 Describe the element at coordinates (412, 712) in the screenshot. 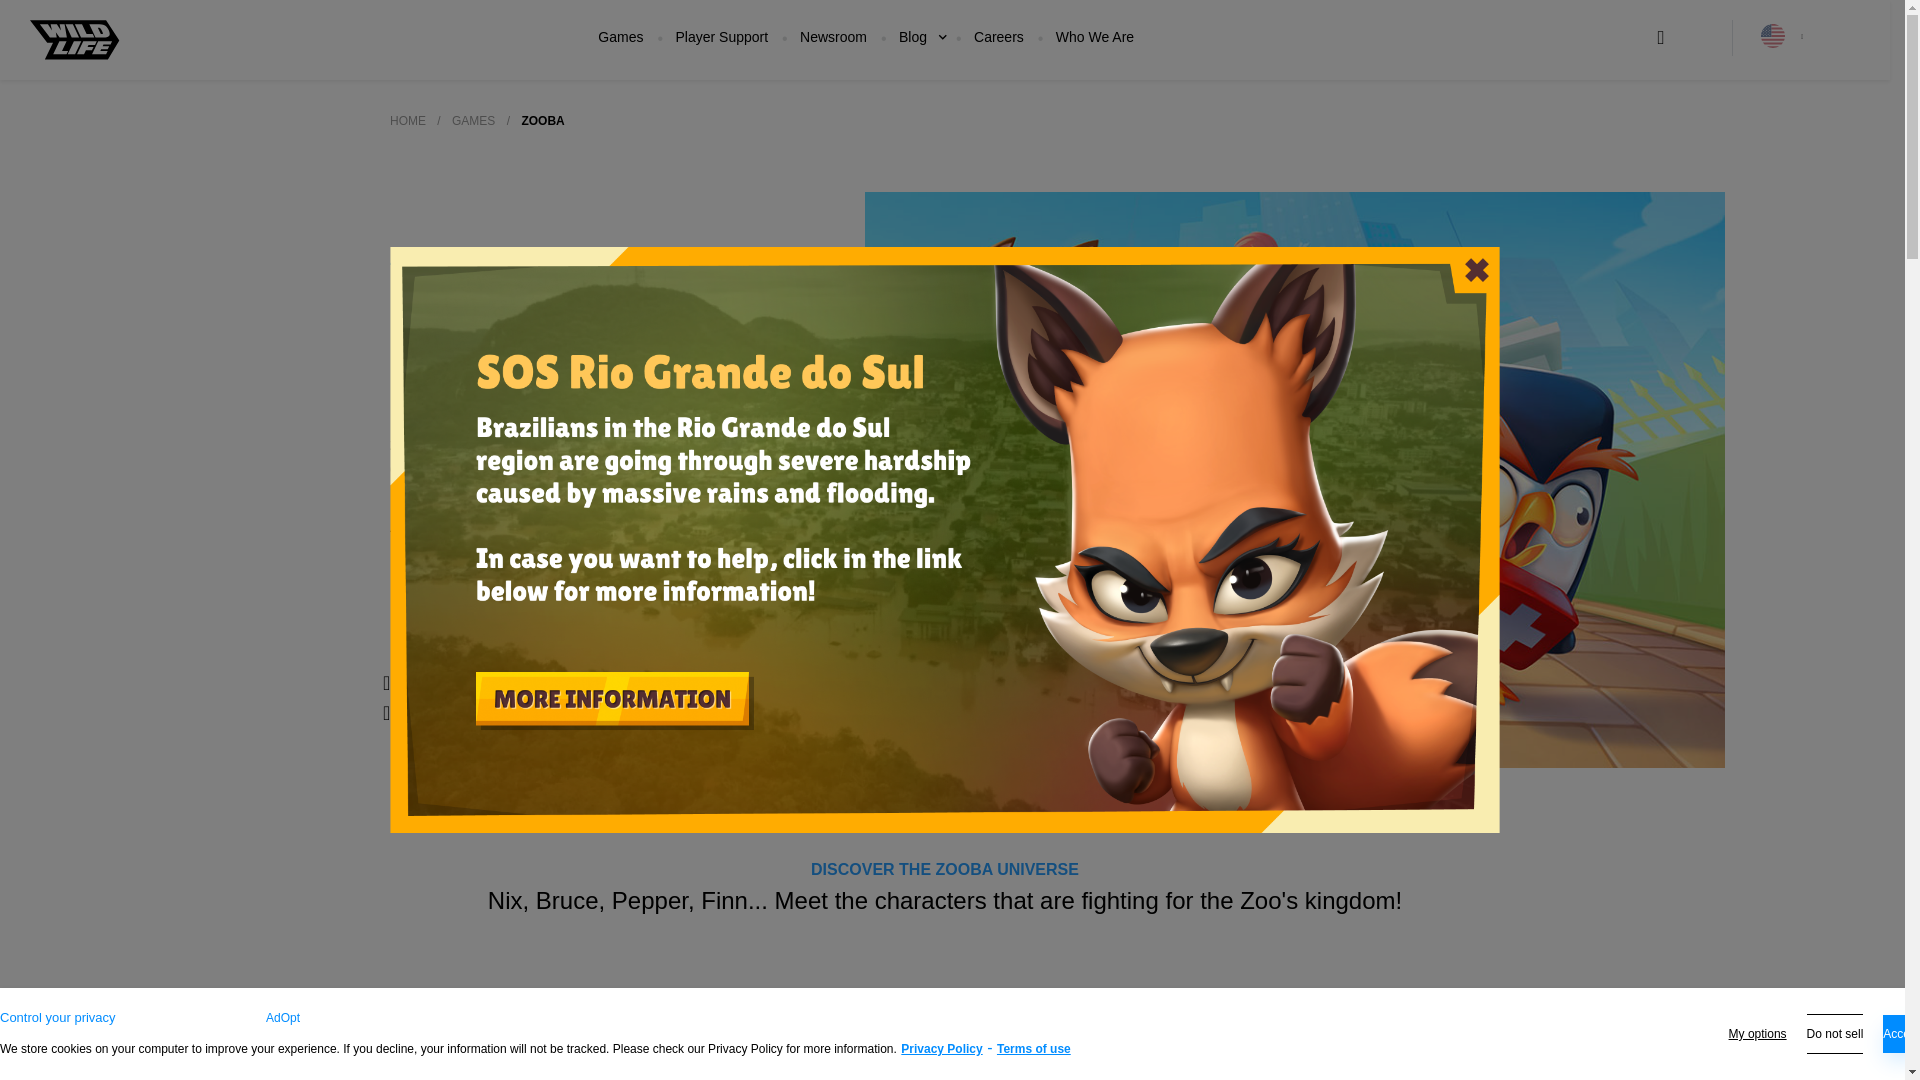

I see `Tiktok` at that location.